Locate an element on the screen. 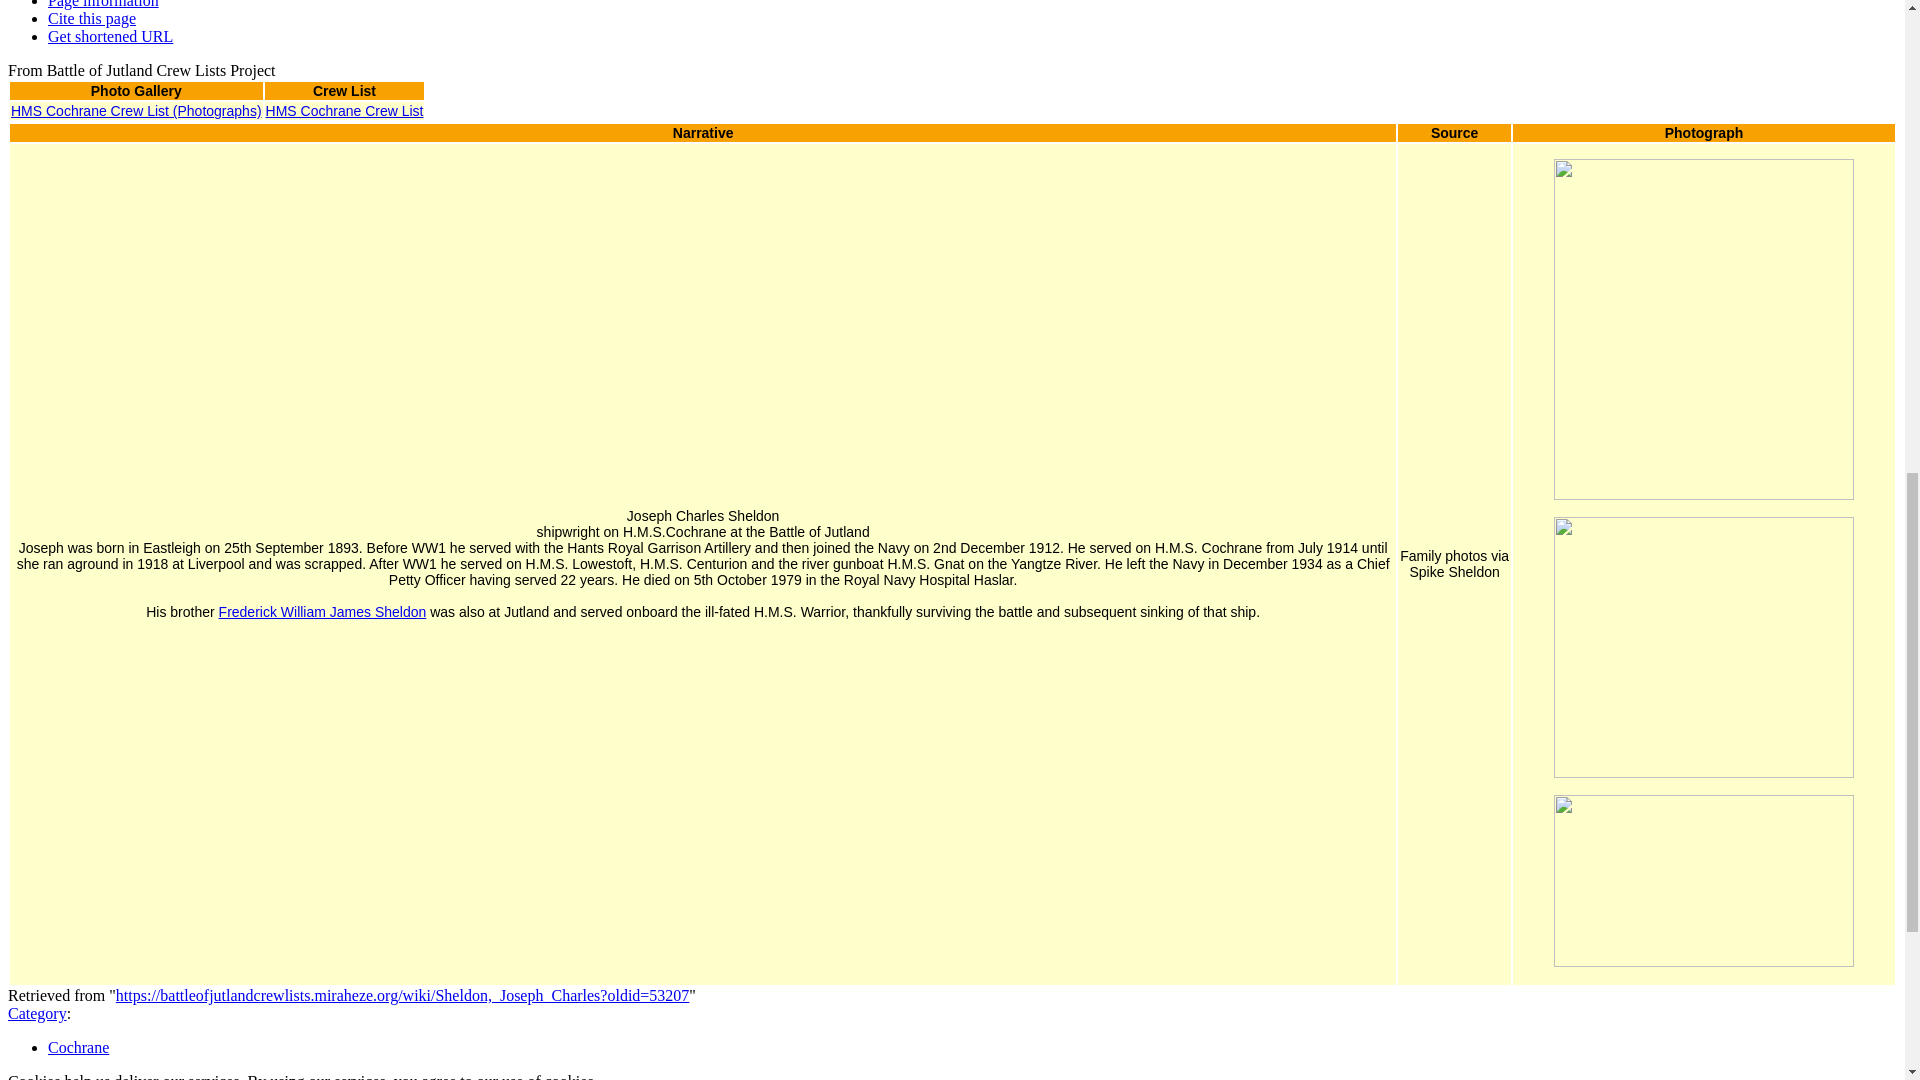 The height and width of the screenshot is (1080, 1920). Cite this page is located at coordinates (92, 18).